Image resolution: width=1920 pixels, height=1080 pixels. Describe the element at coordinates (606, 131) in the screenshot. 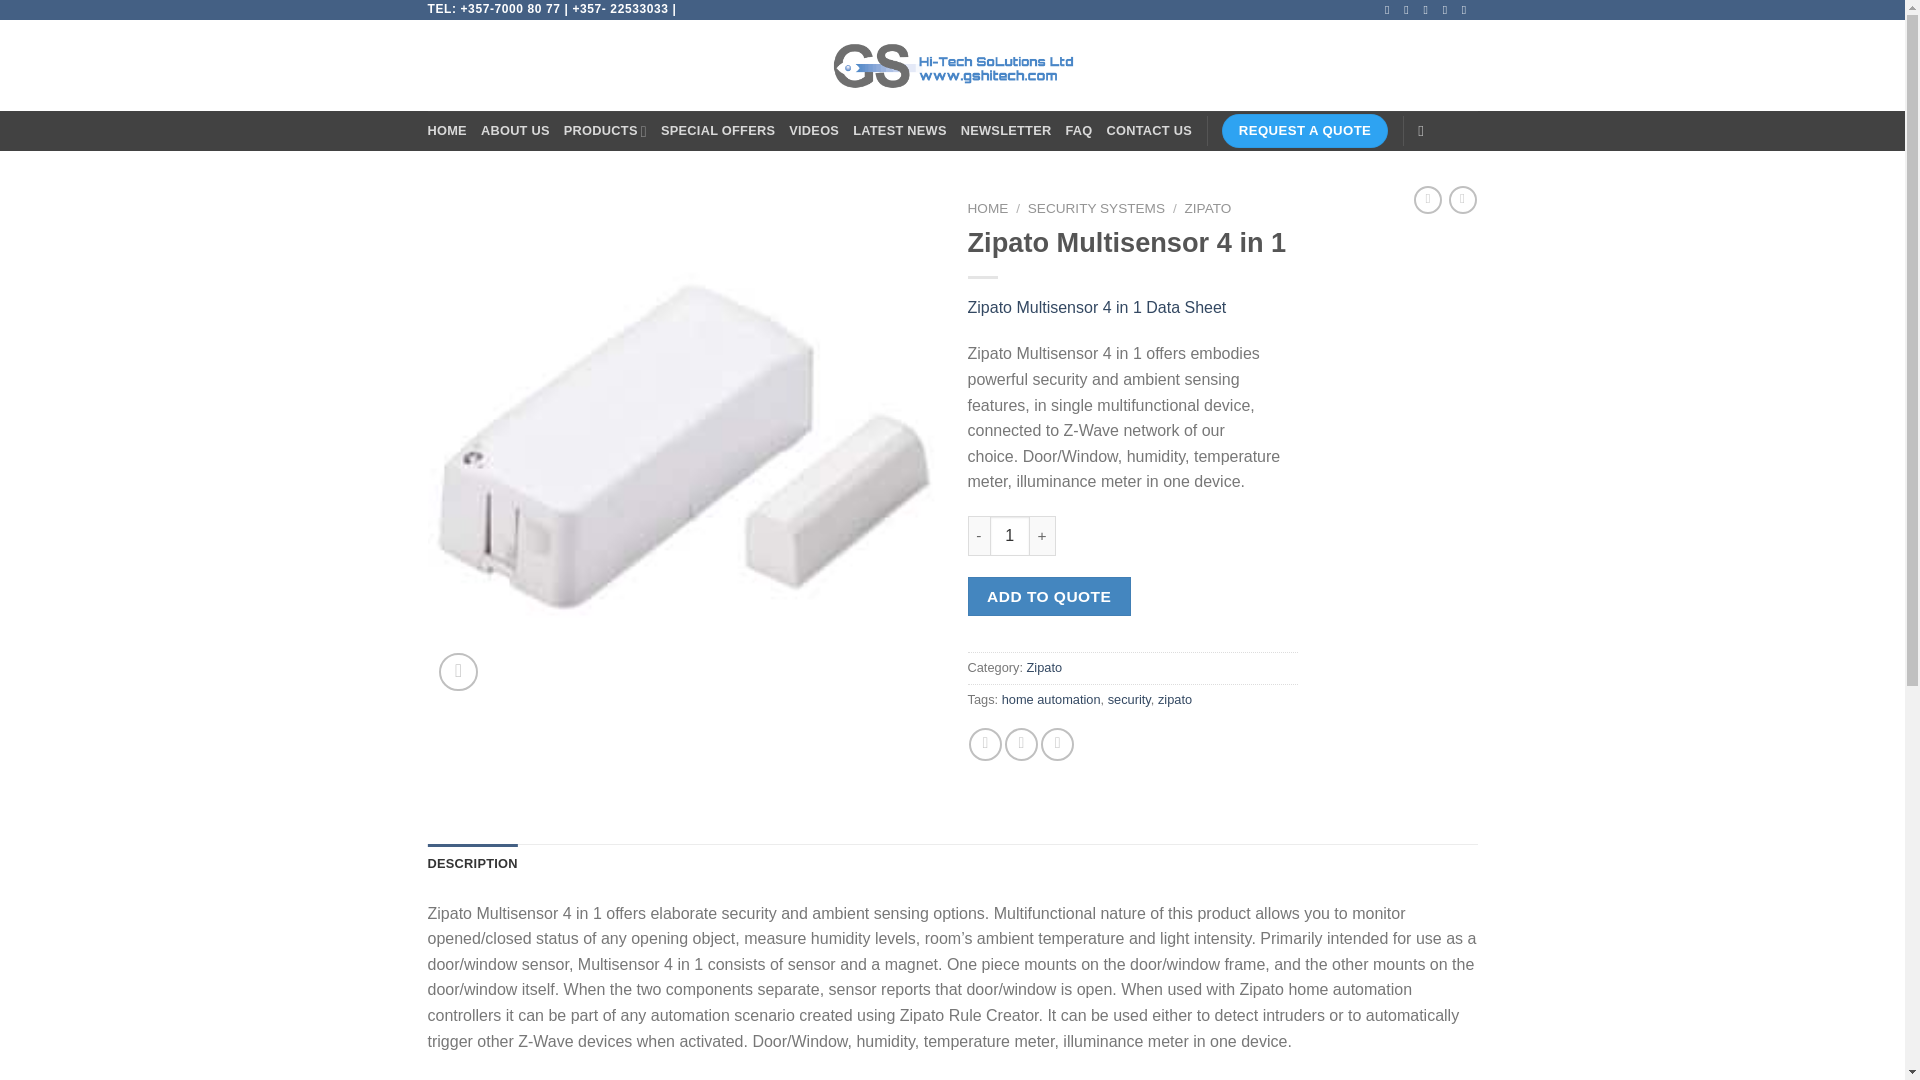

I see `PRODUCTS` at that location.